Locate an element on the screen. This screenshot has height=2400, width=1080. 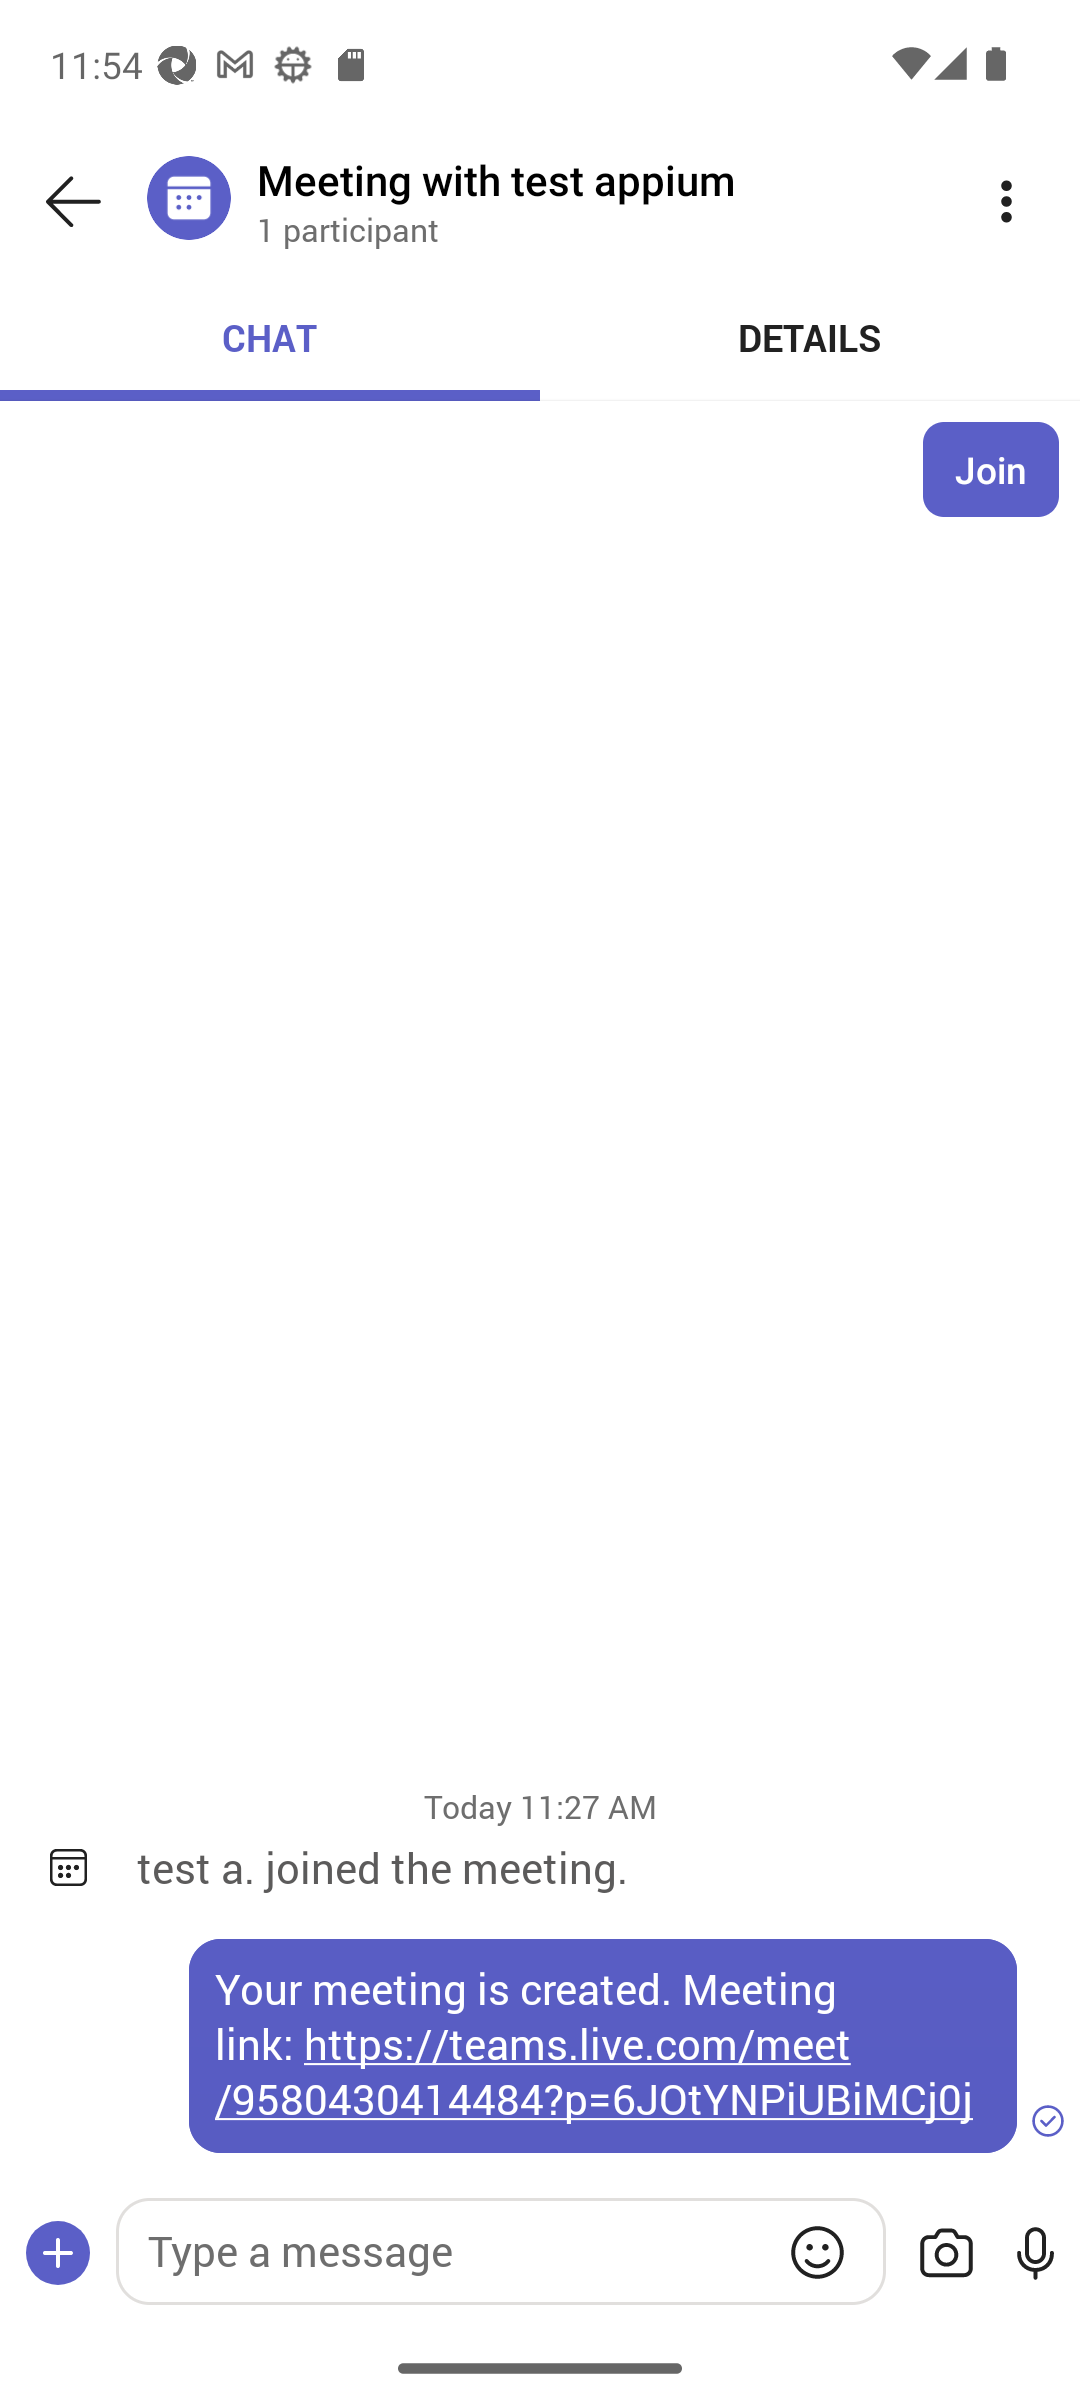
Button for loading camera action functionality is located at coordinates (946, 2254).